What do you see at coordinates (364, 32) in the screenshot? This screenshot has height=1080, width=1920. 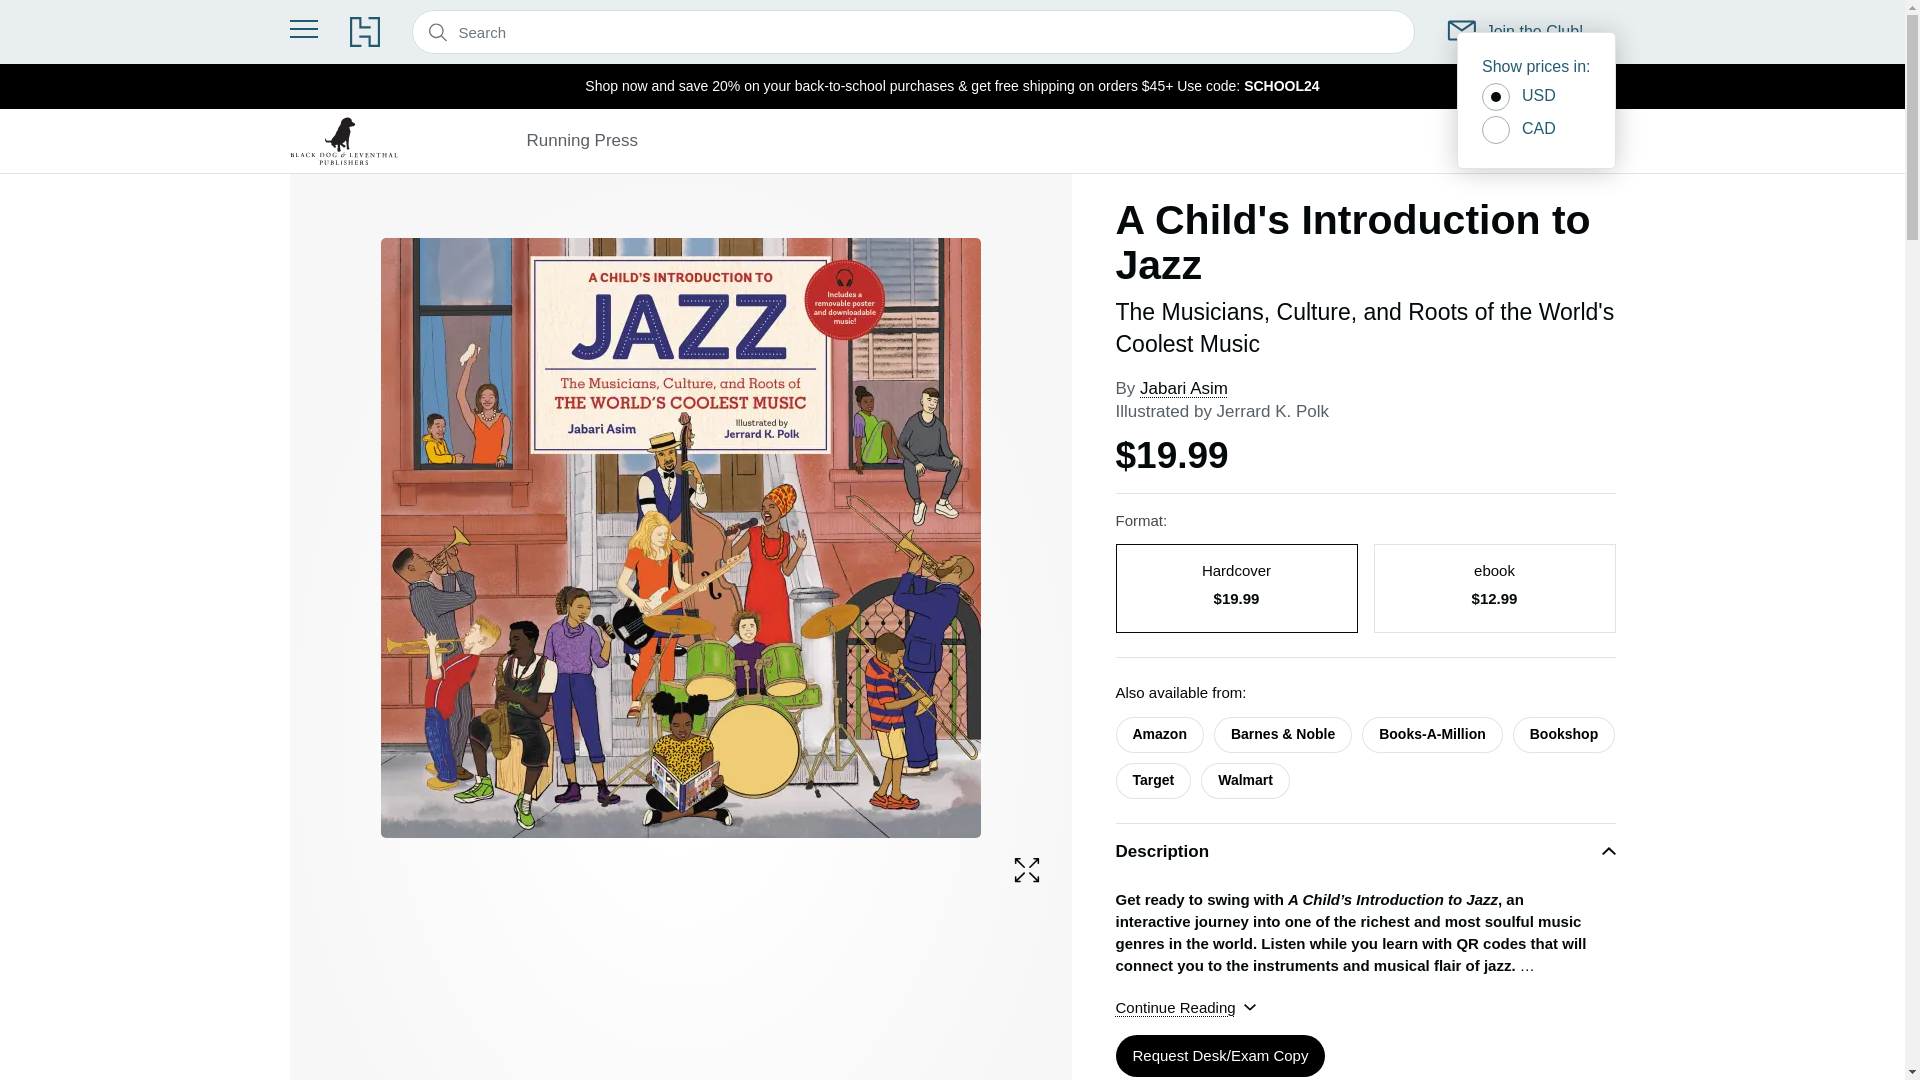 I see `Go to Hachette Book Group home` at bounding box center [364, 32].